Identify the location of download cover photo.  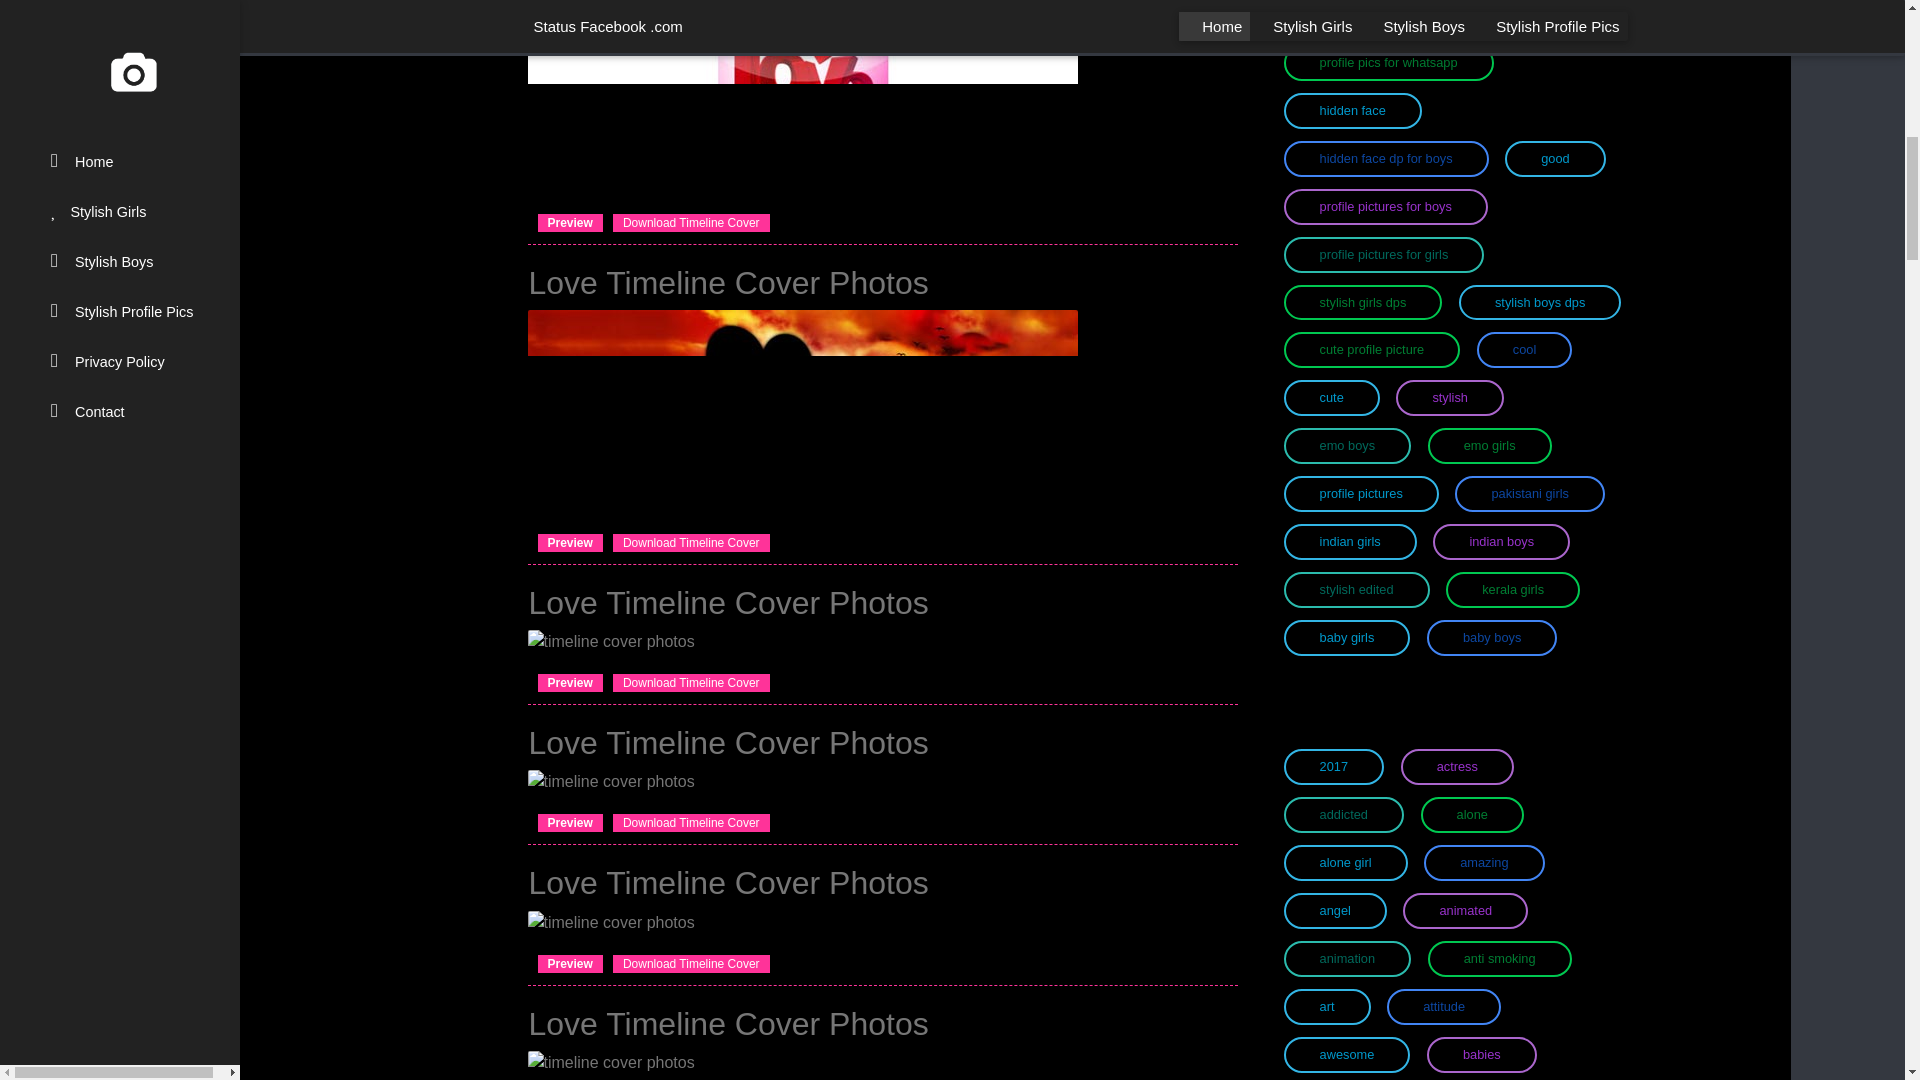
(570, 542).